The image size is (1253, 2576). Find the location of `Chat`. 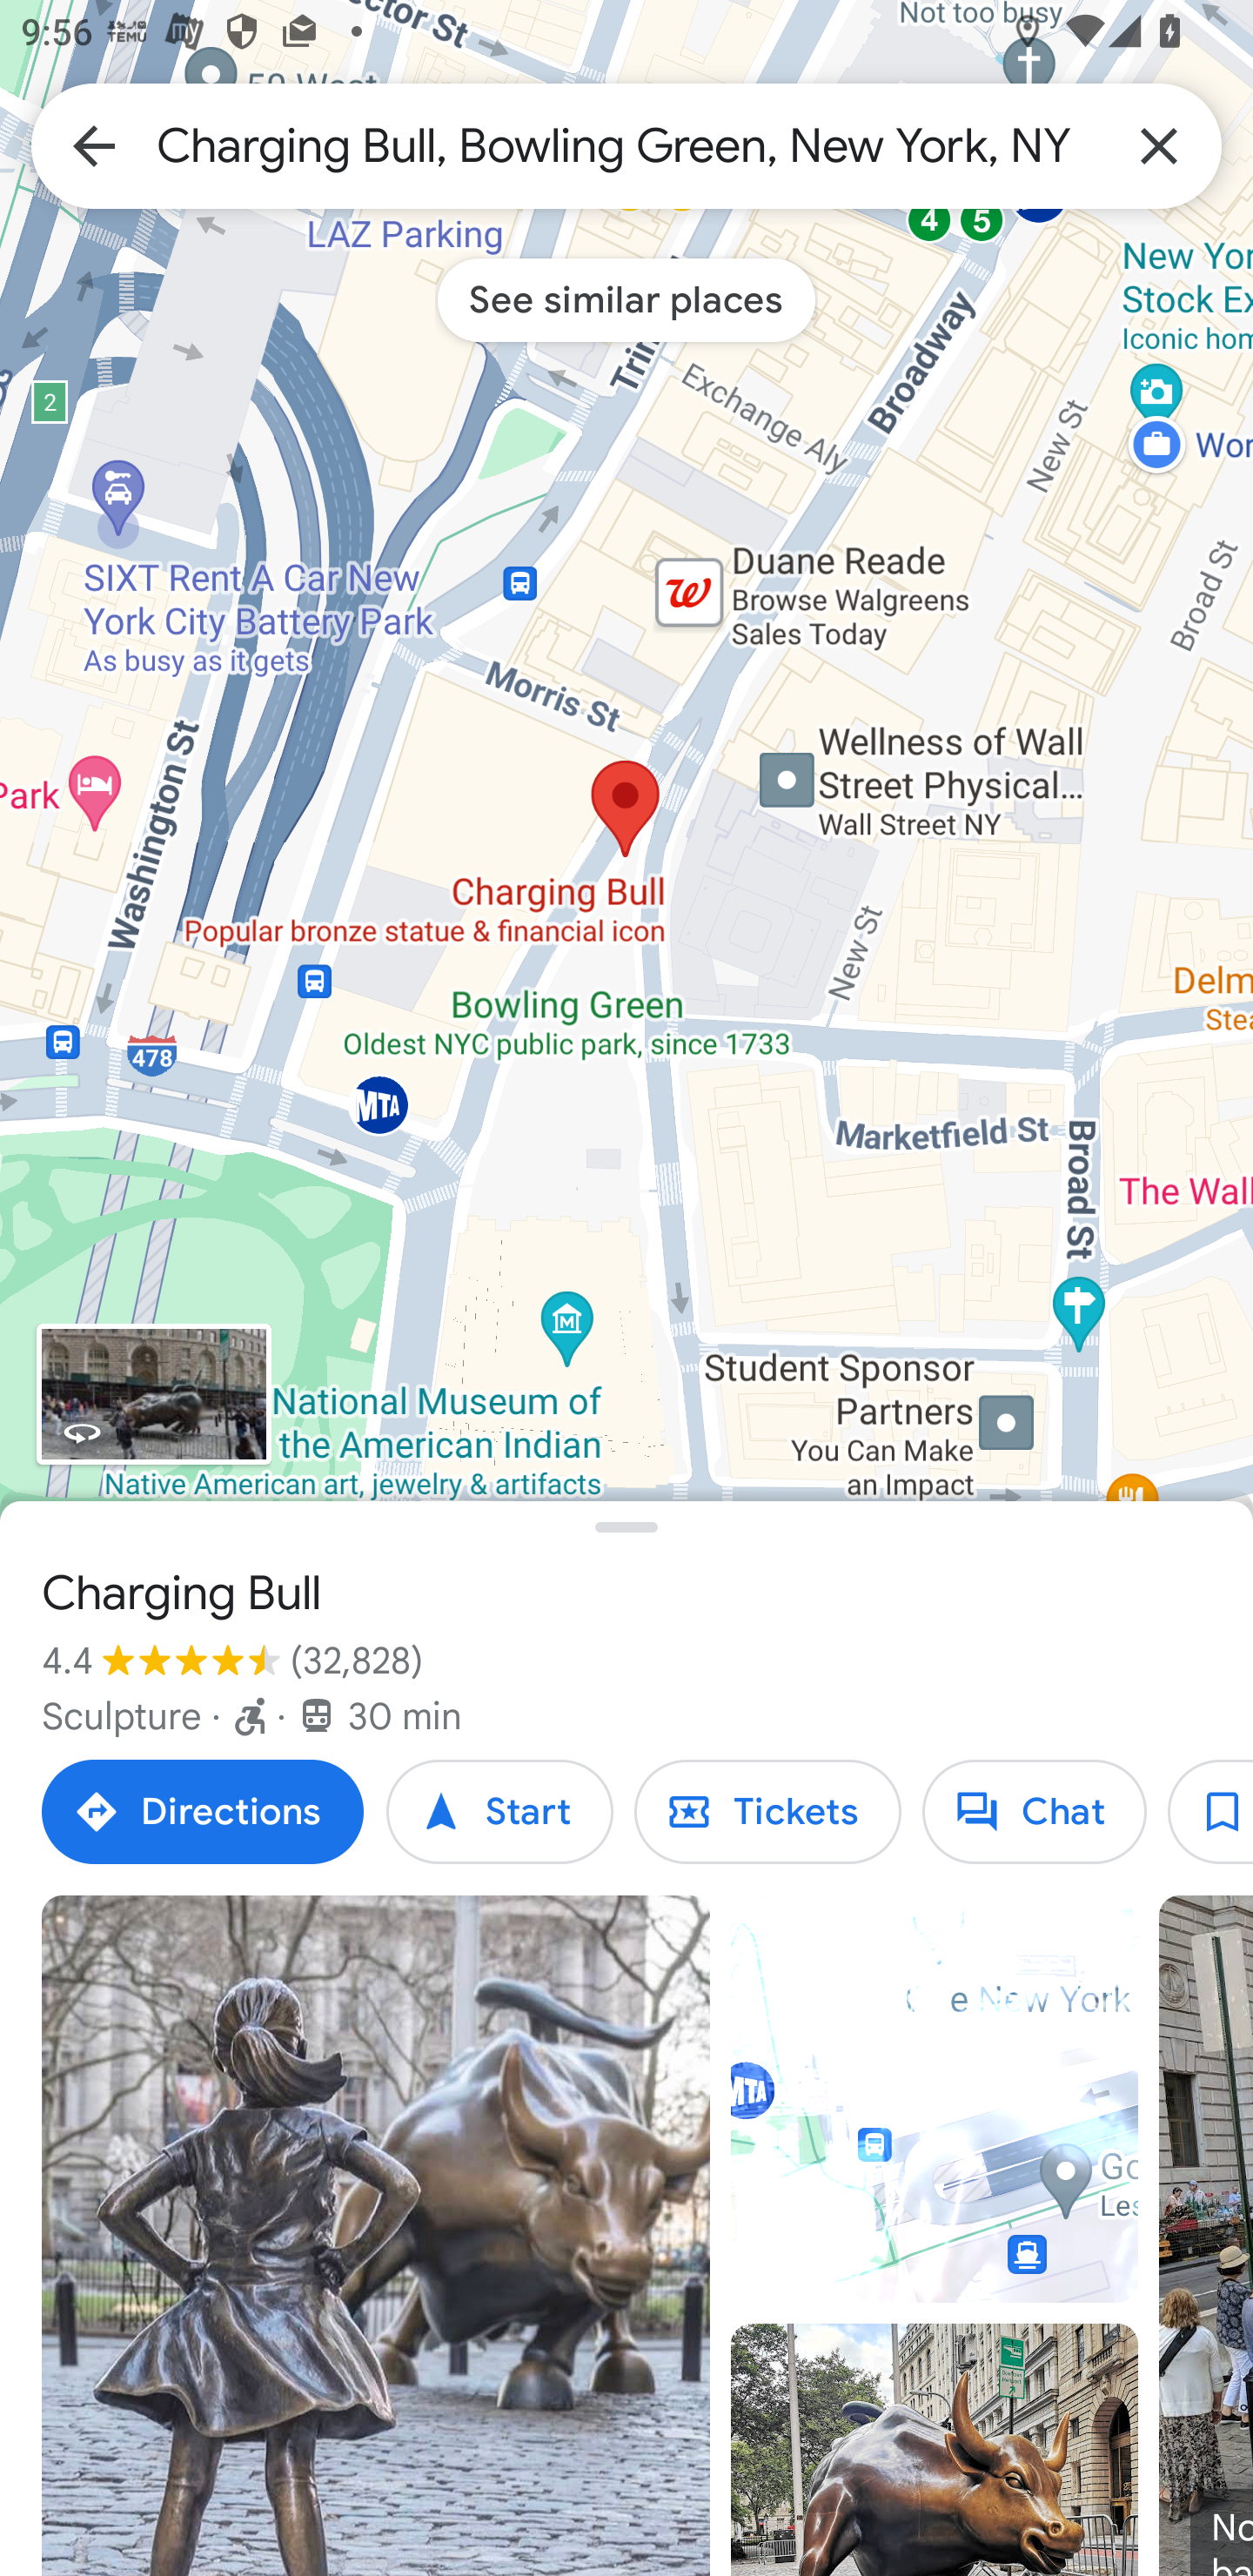

Chat is located at coordinates (1034, 1812).